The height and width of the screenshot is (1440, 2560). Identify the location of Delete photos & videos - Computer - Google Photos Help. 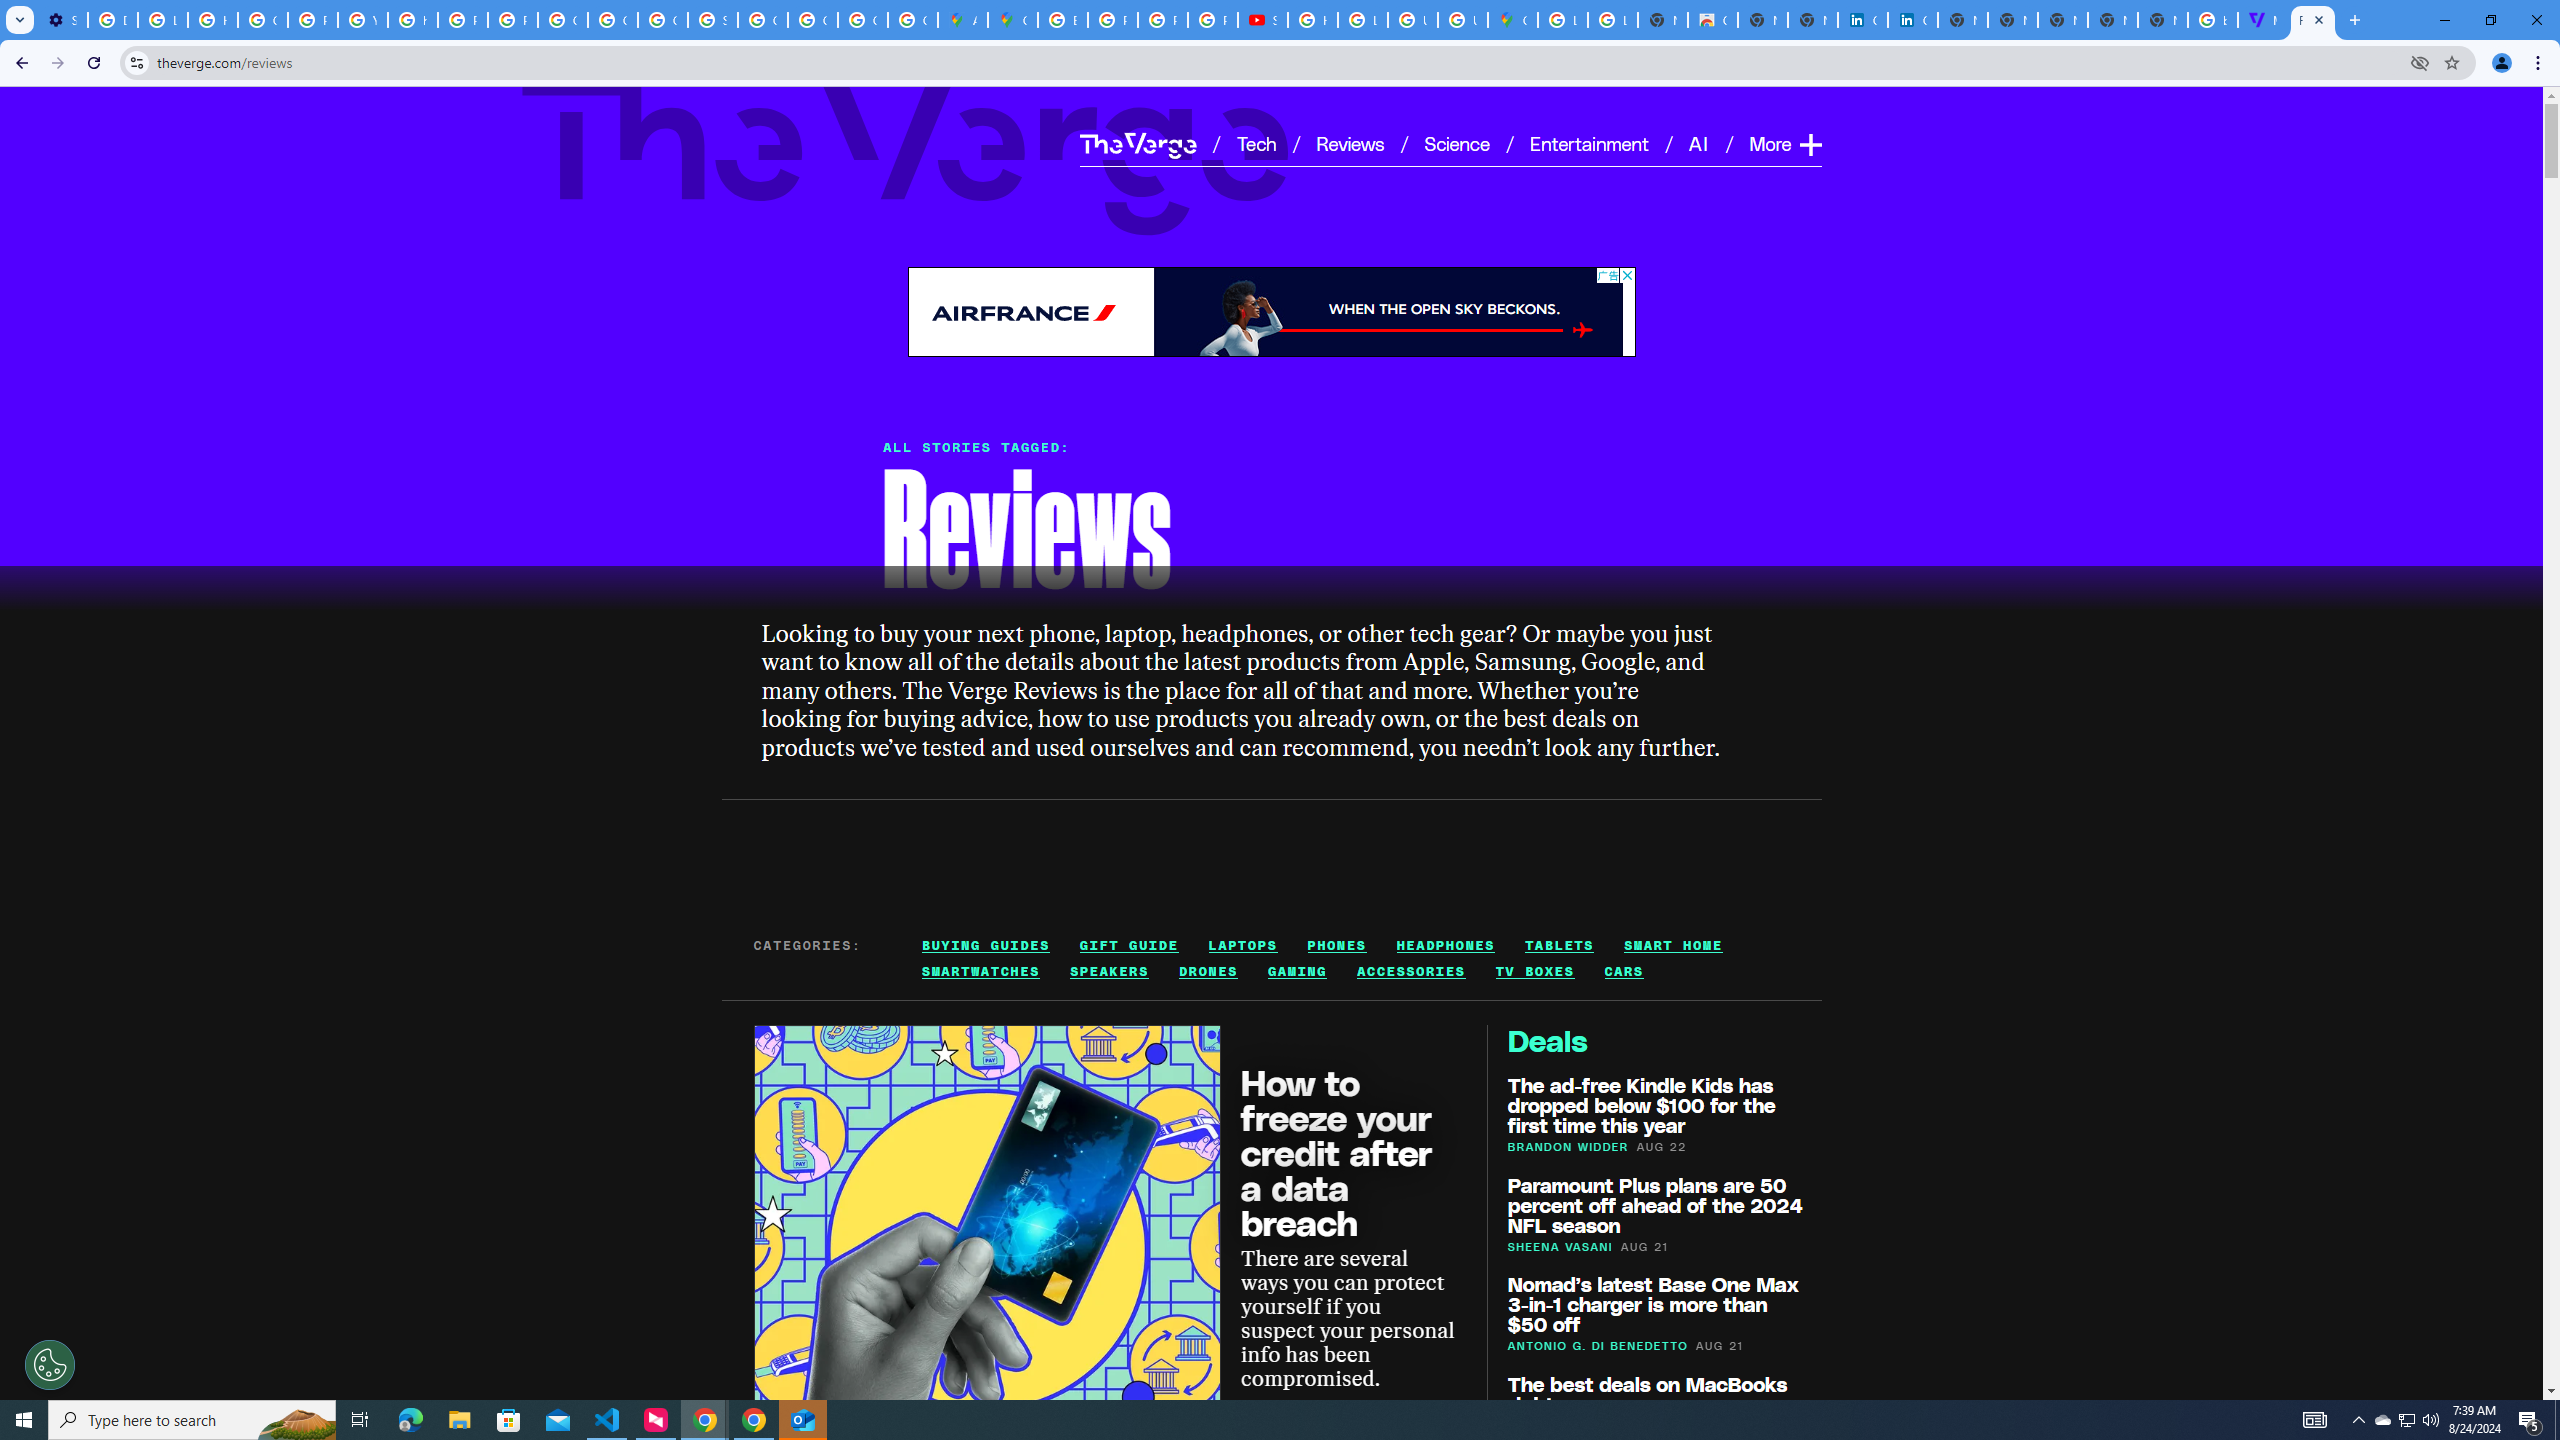
(112, 20).